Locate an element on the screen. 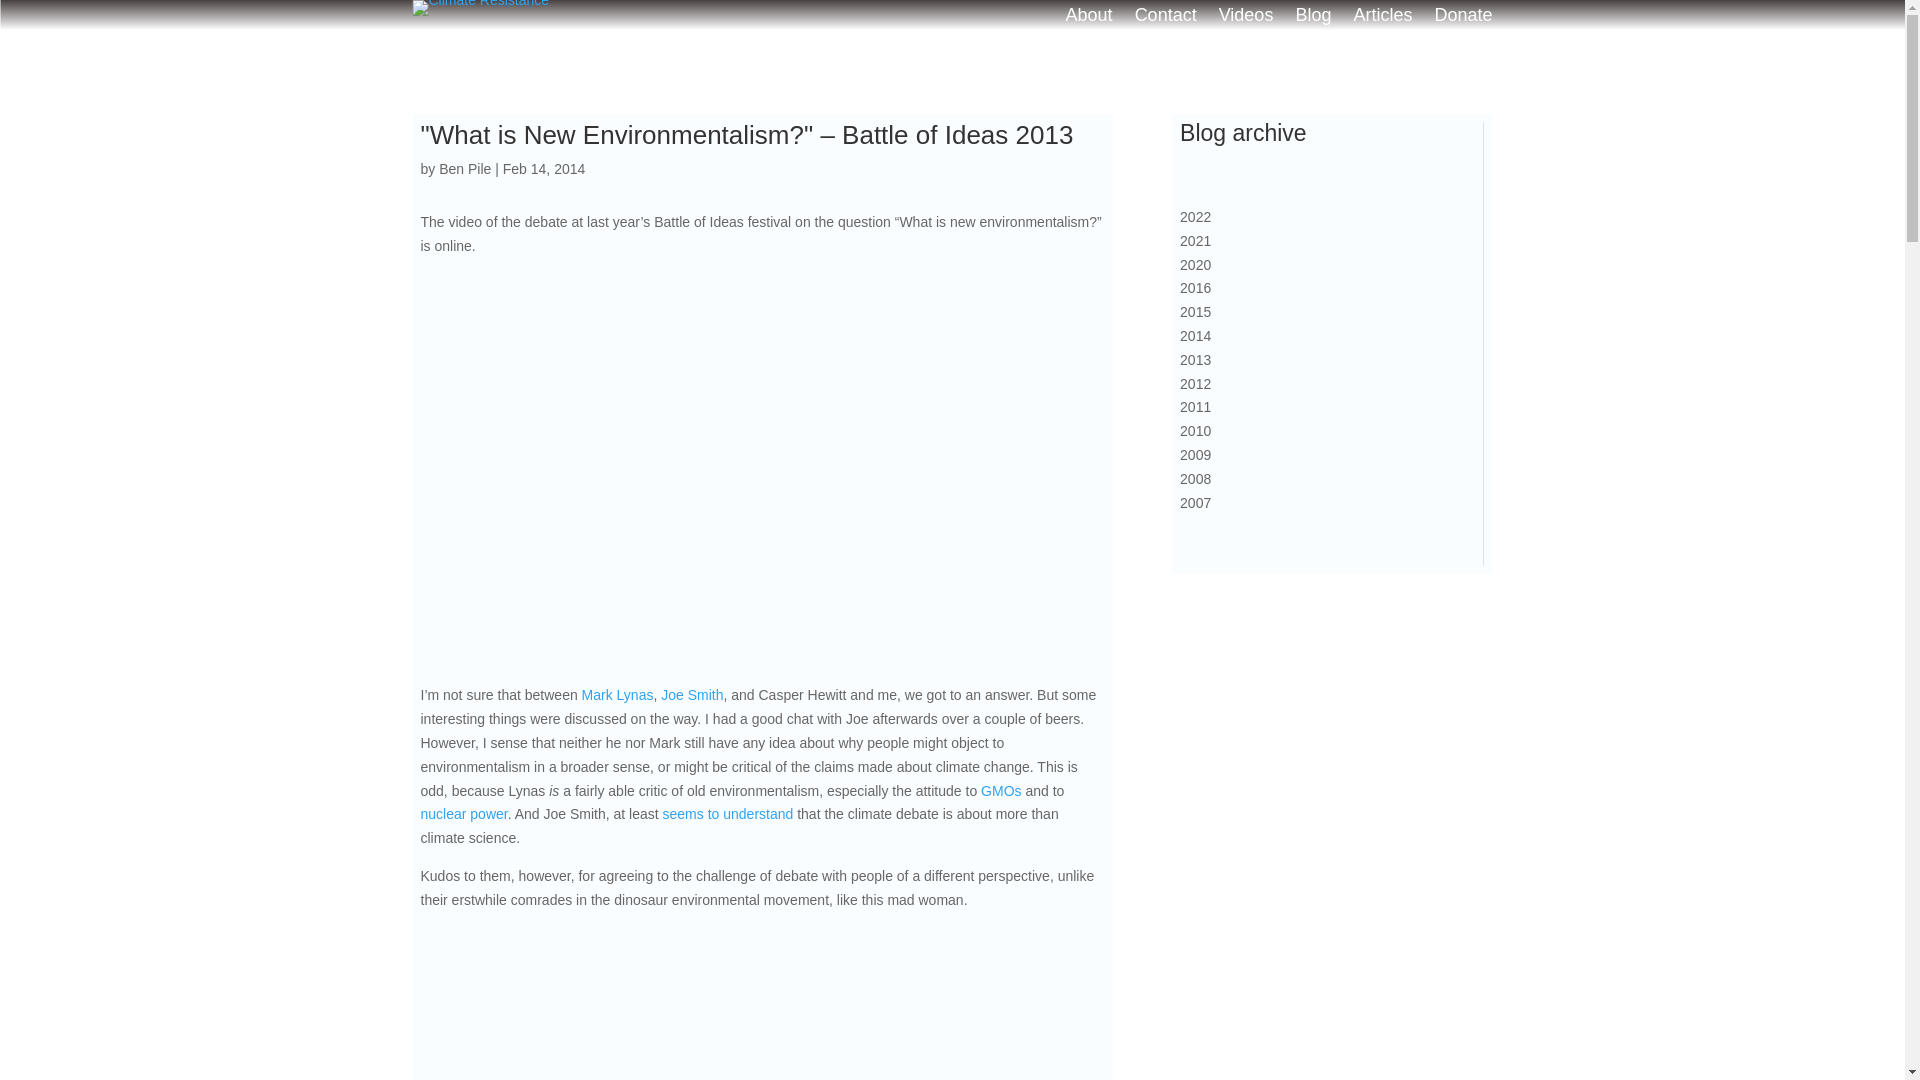 Image resolution: width=1920 pixels, height=1080 pixels. Articles is located at coordinates (1382, 18).